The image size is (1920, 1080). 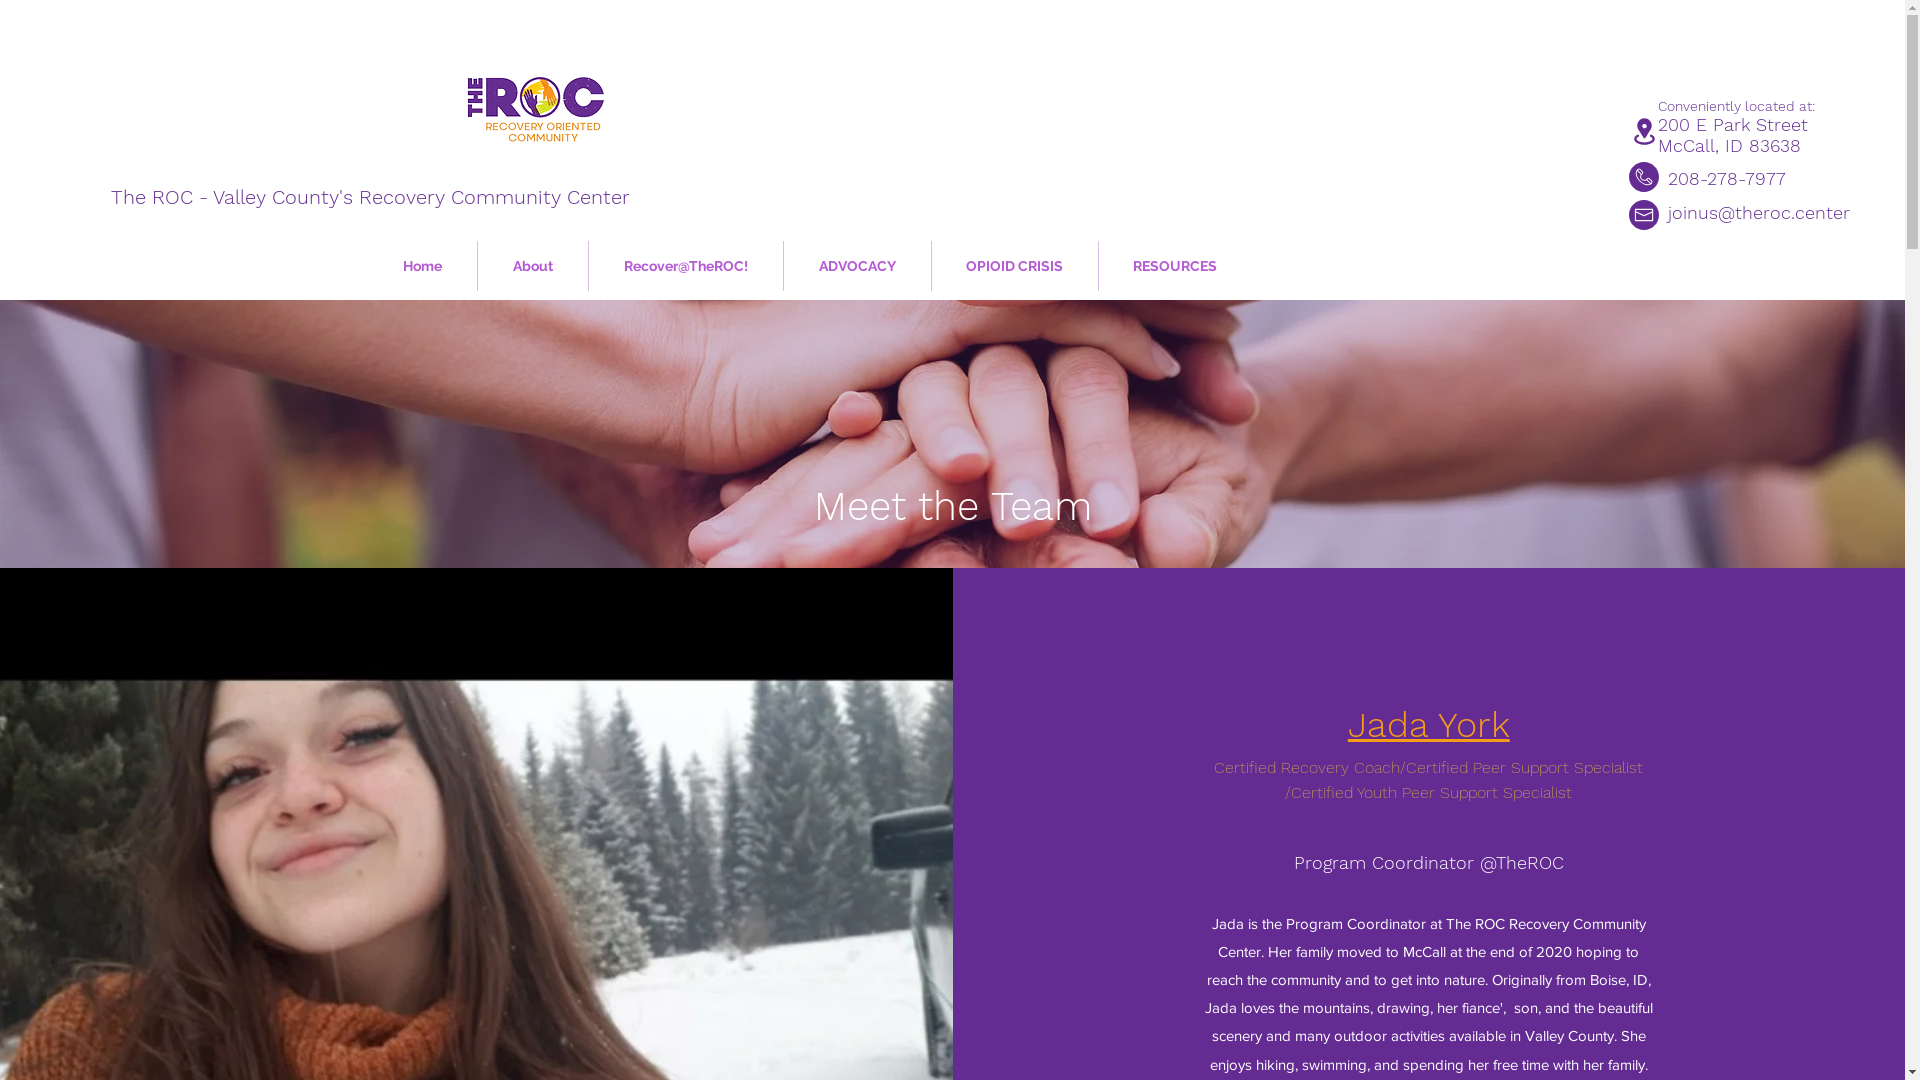 I want to click on About, so click(x=533, y=266).